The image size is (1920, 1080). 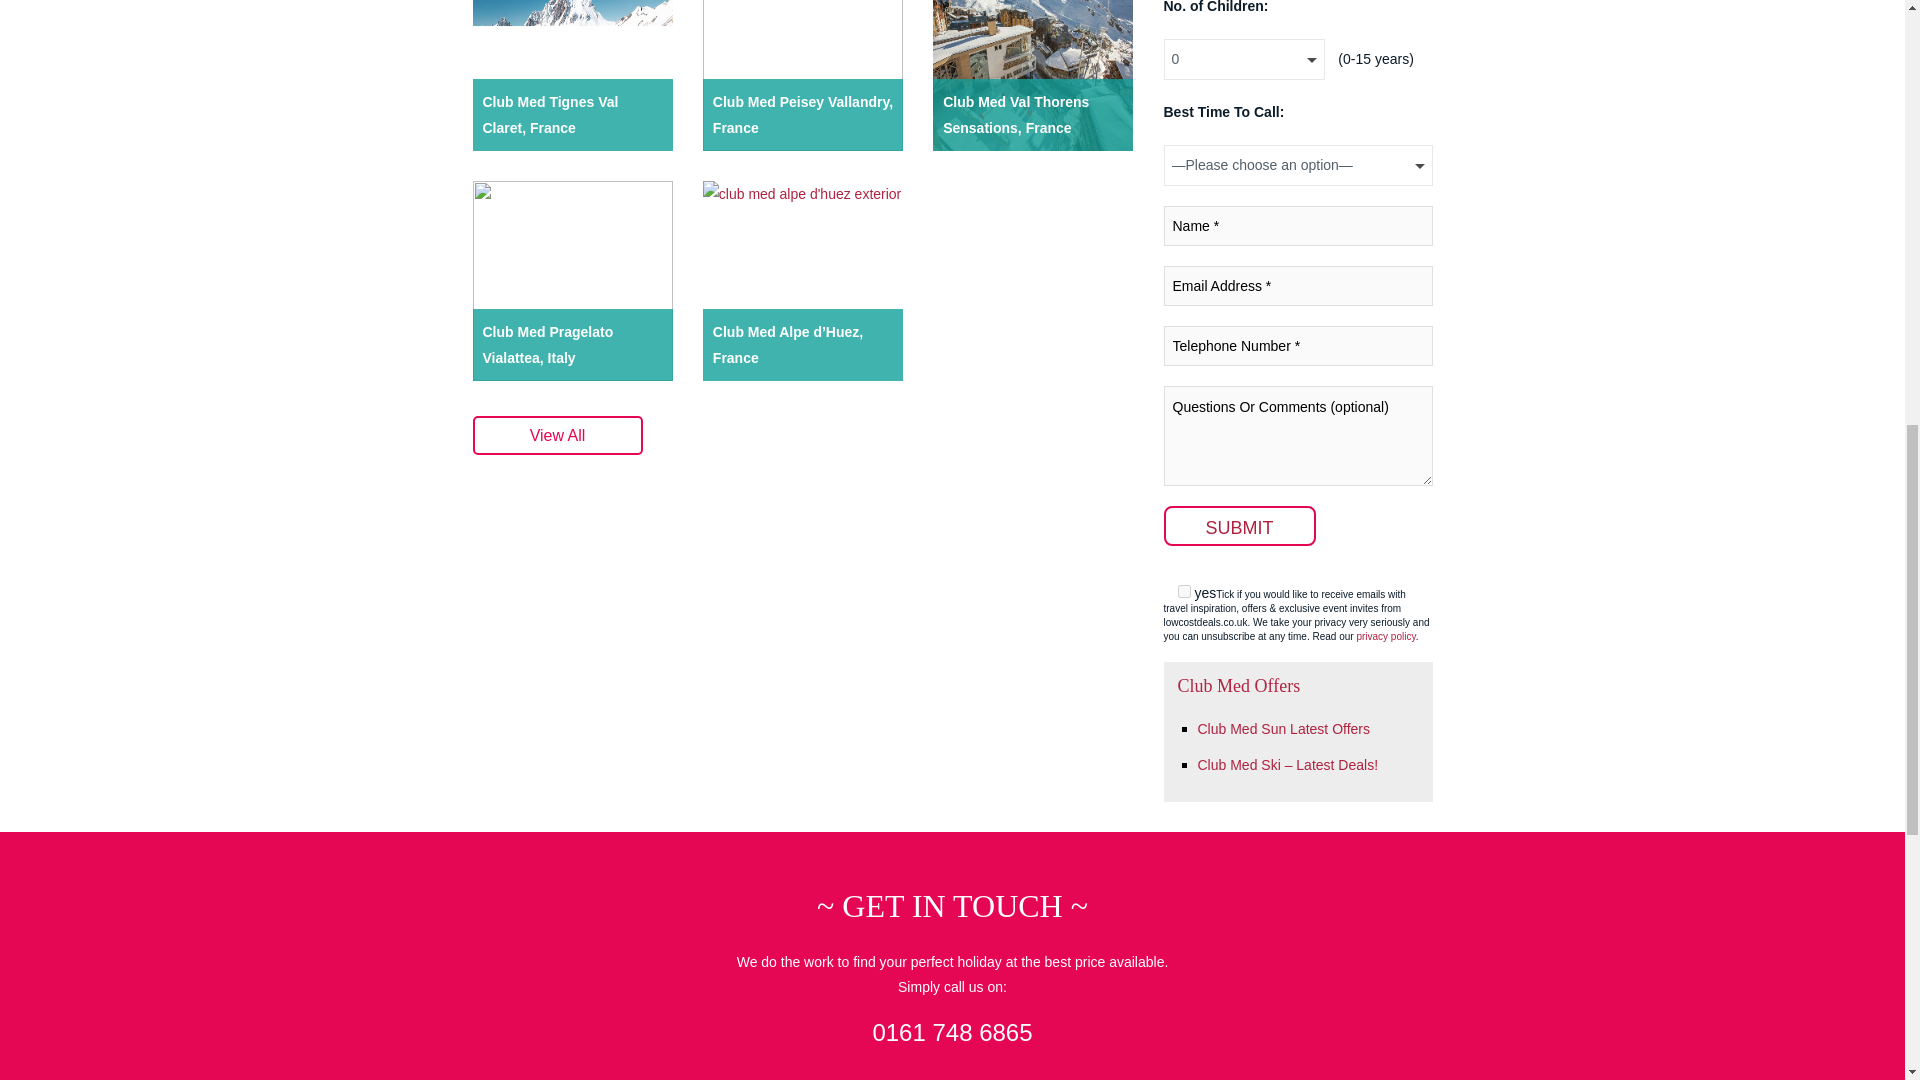 I want to click on Club Med Pragelato Vialattea, Italy, so click(x=572, y=344).